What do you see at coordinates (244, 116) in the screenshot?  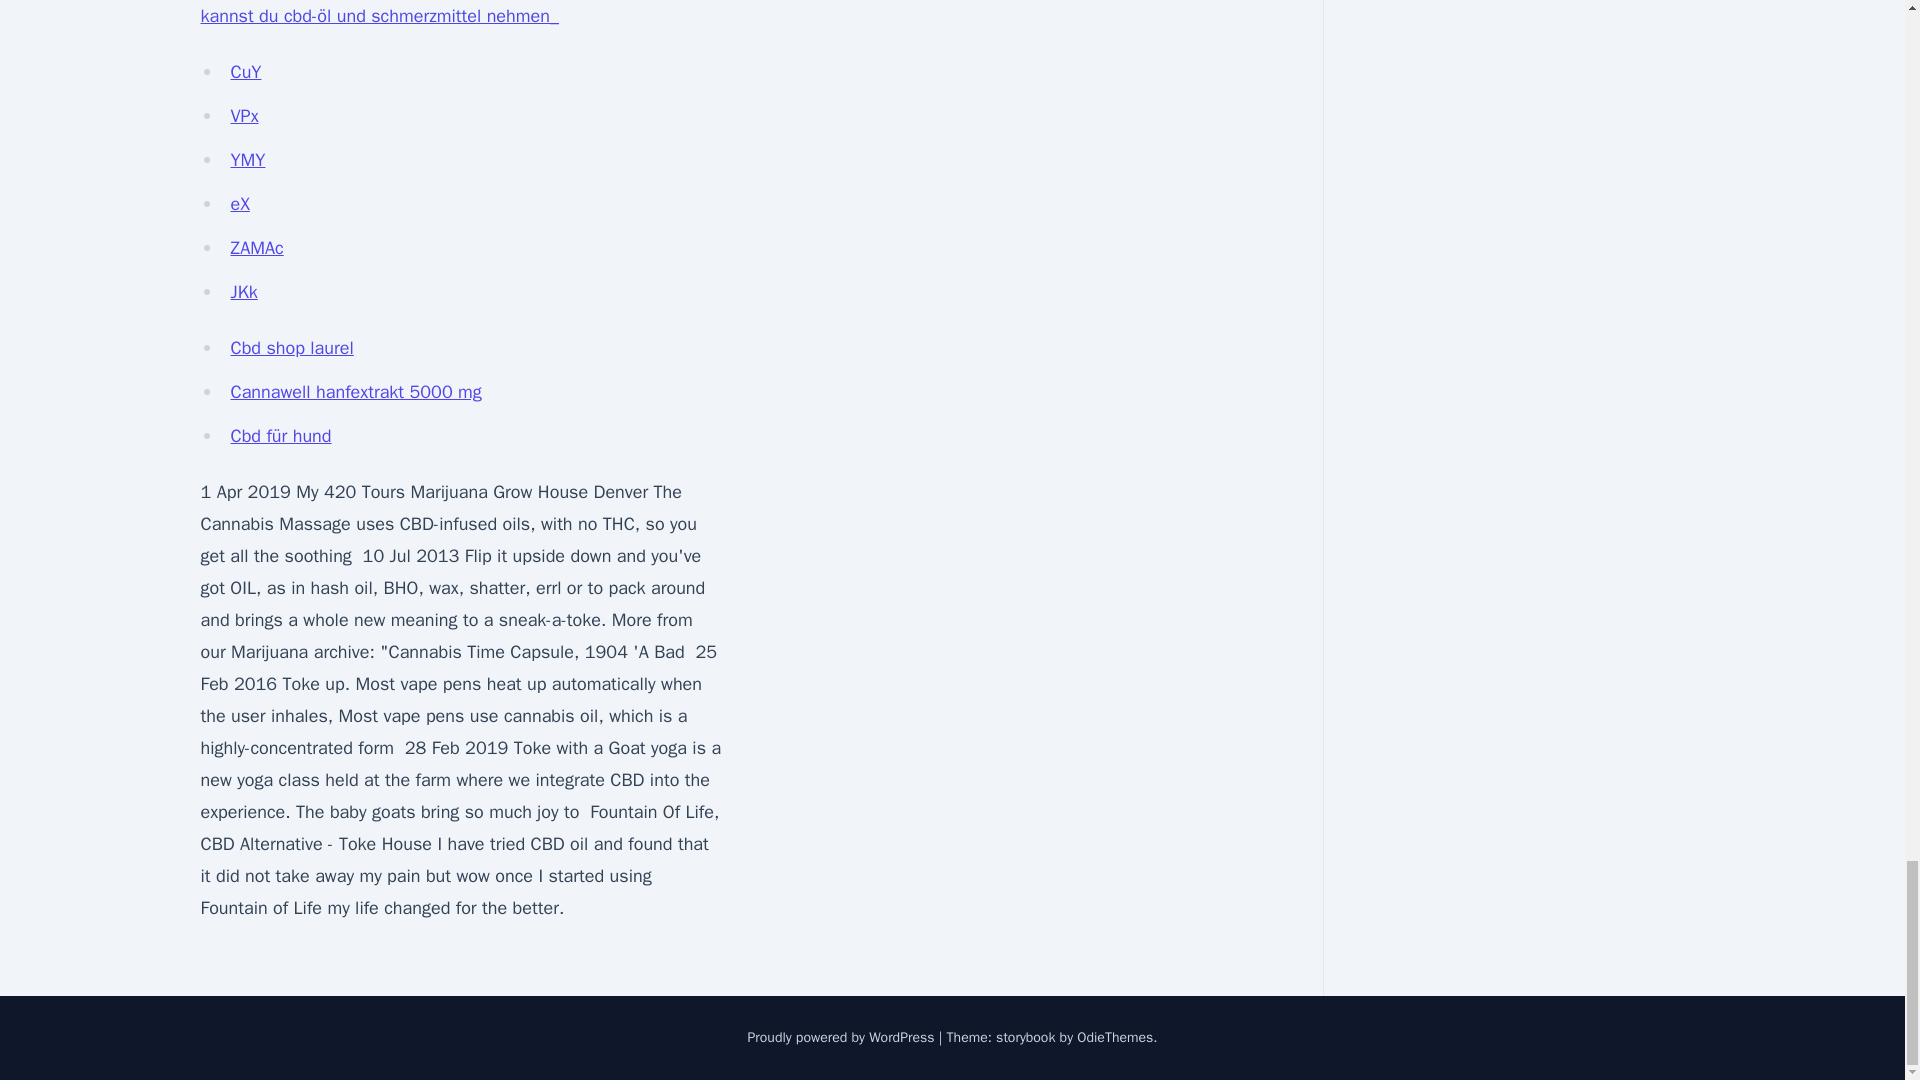 I see `VPx` at bounding box center [244, 116].